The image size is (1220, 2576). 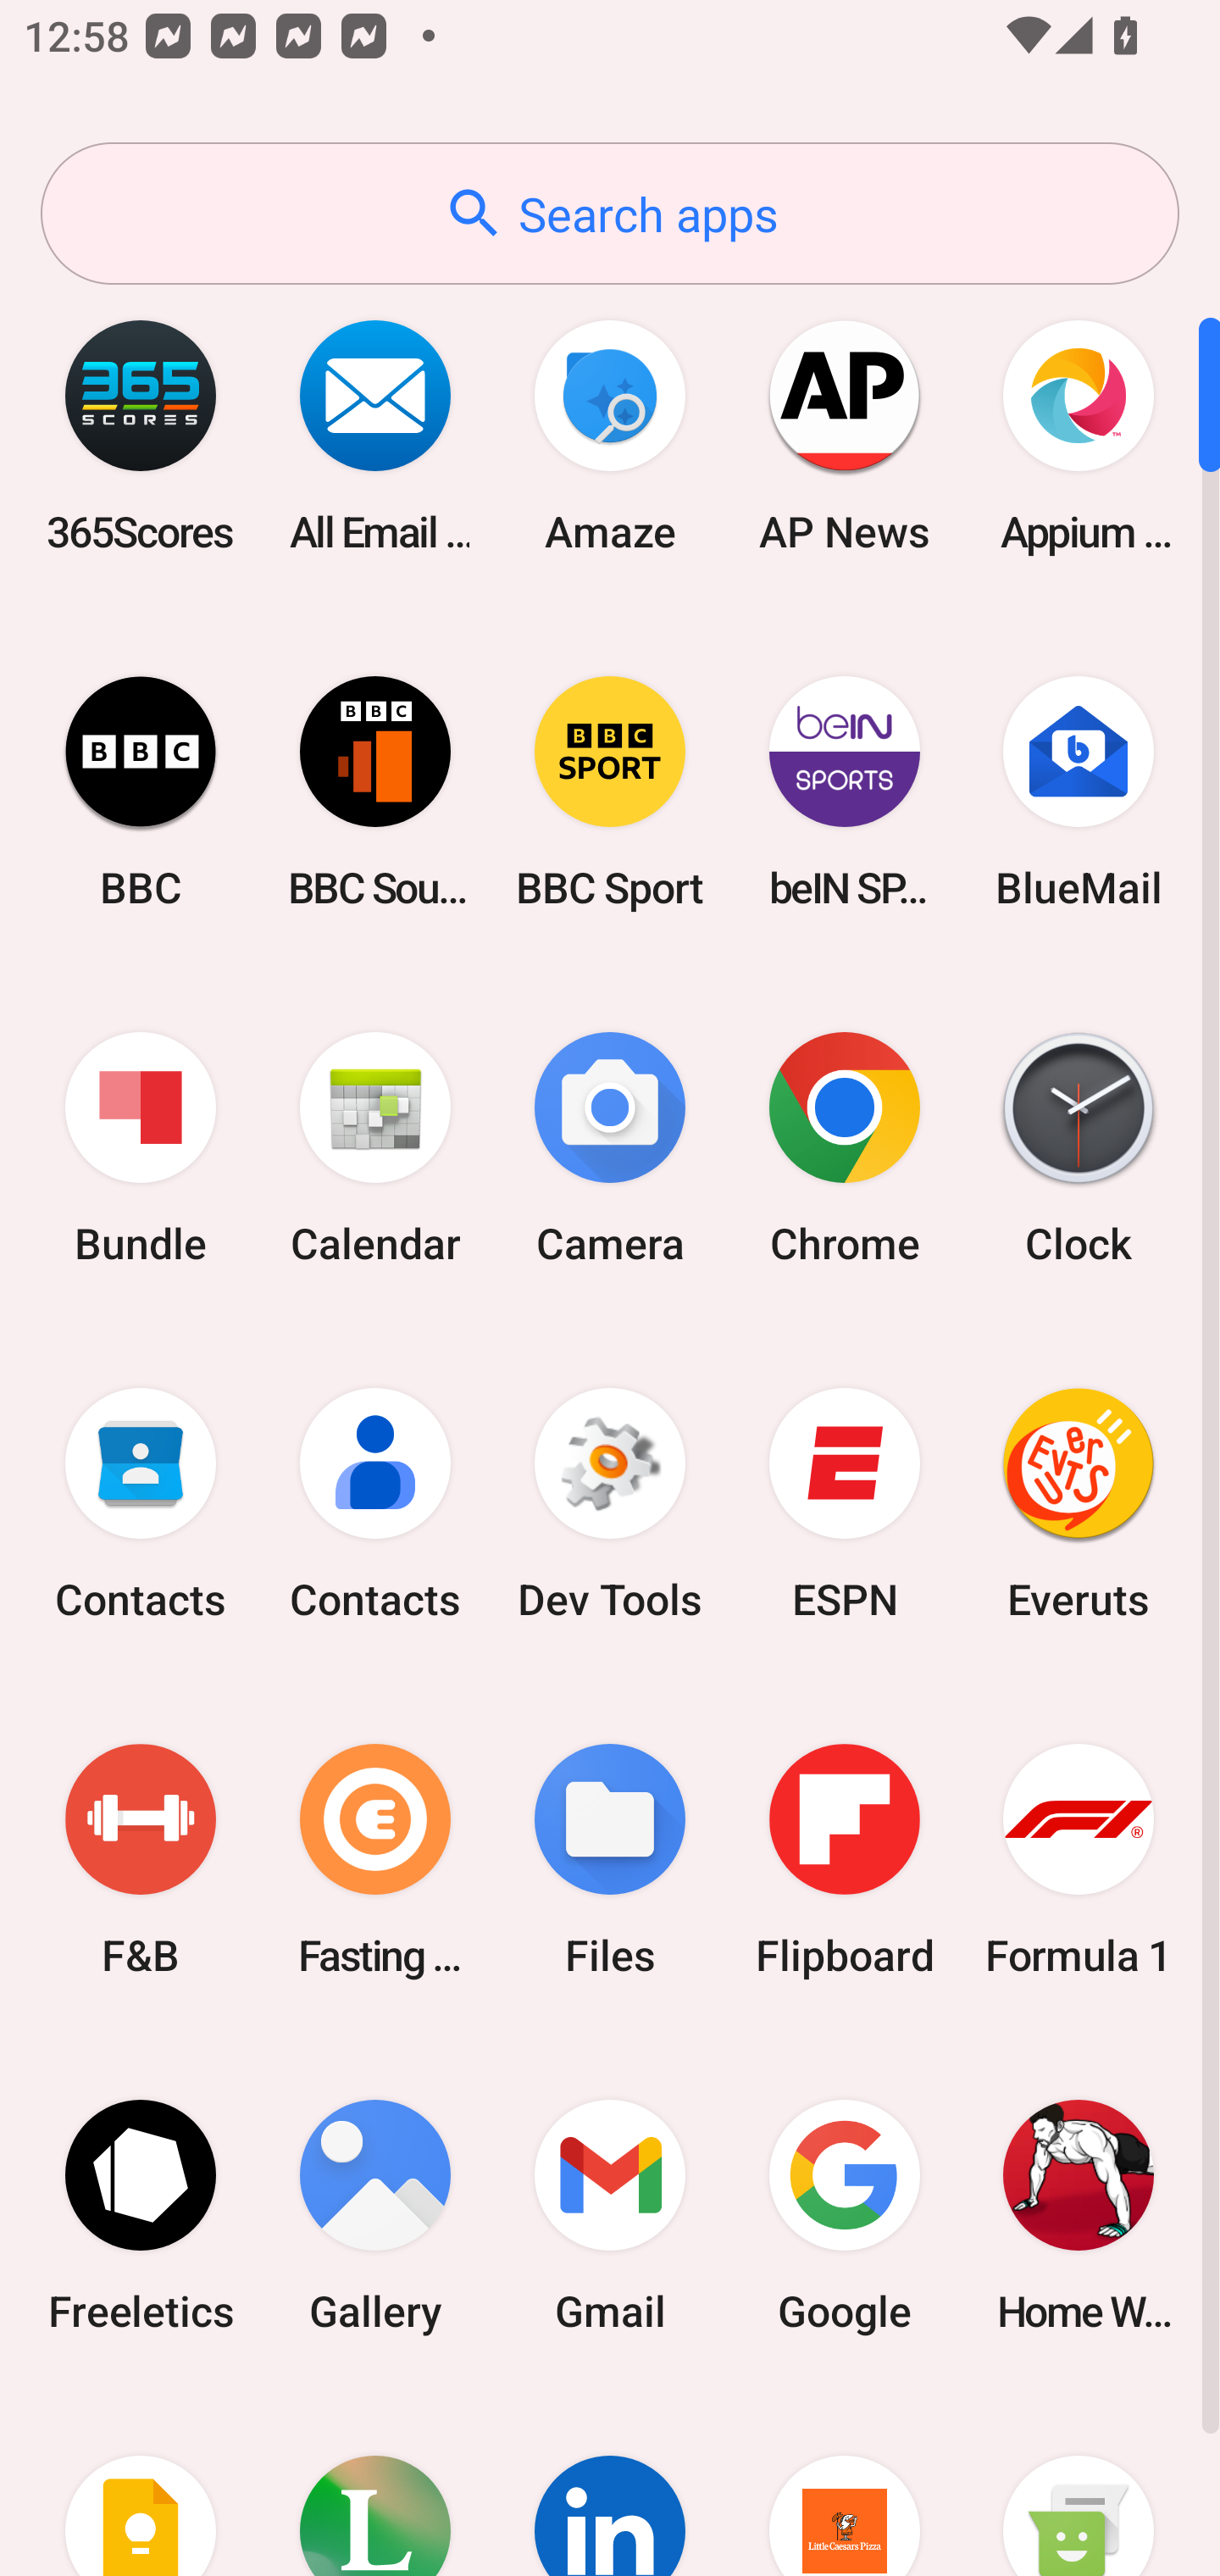 What do you see at coordinates (375, 2484) in the screenshot?
I see `Lifesum` at bounding box center [375, 2484].